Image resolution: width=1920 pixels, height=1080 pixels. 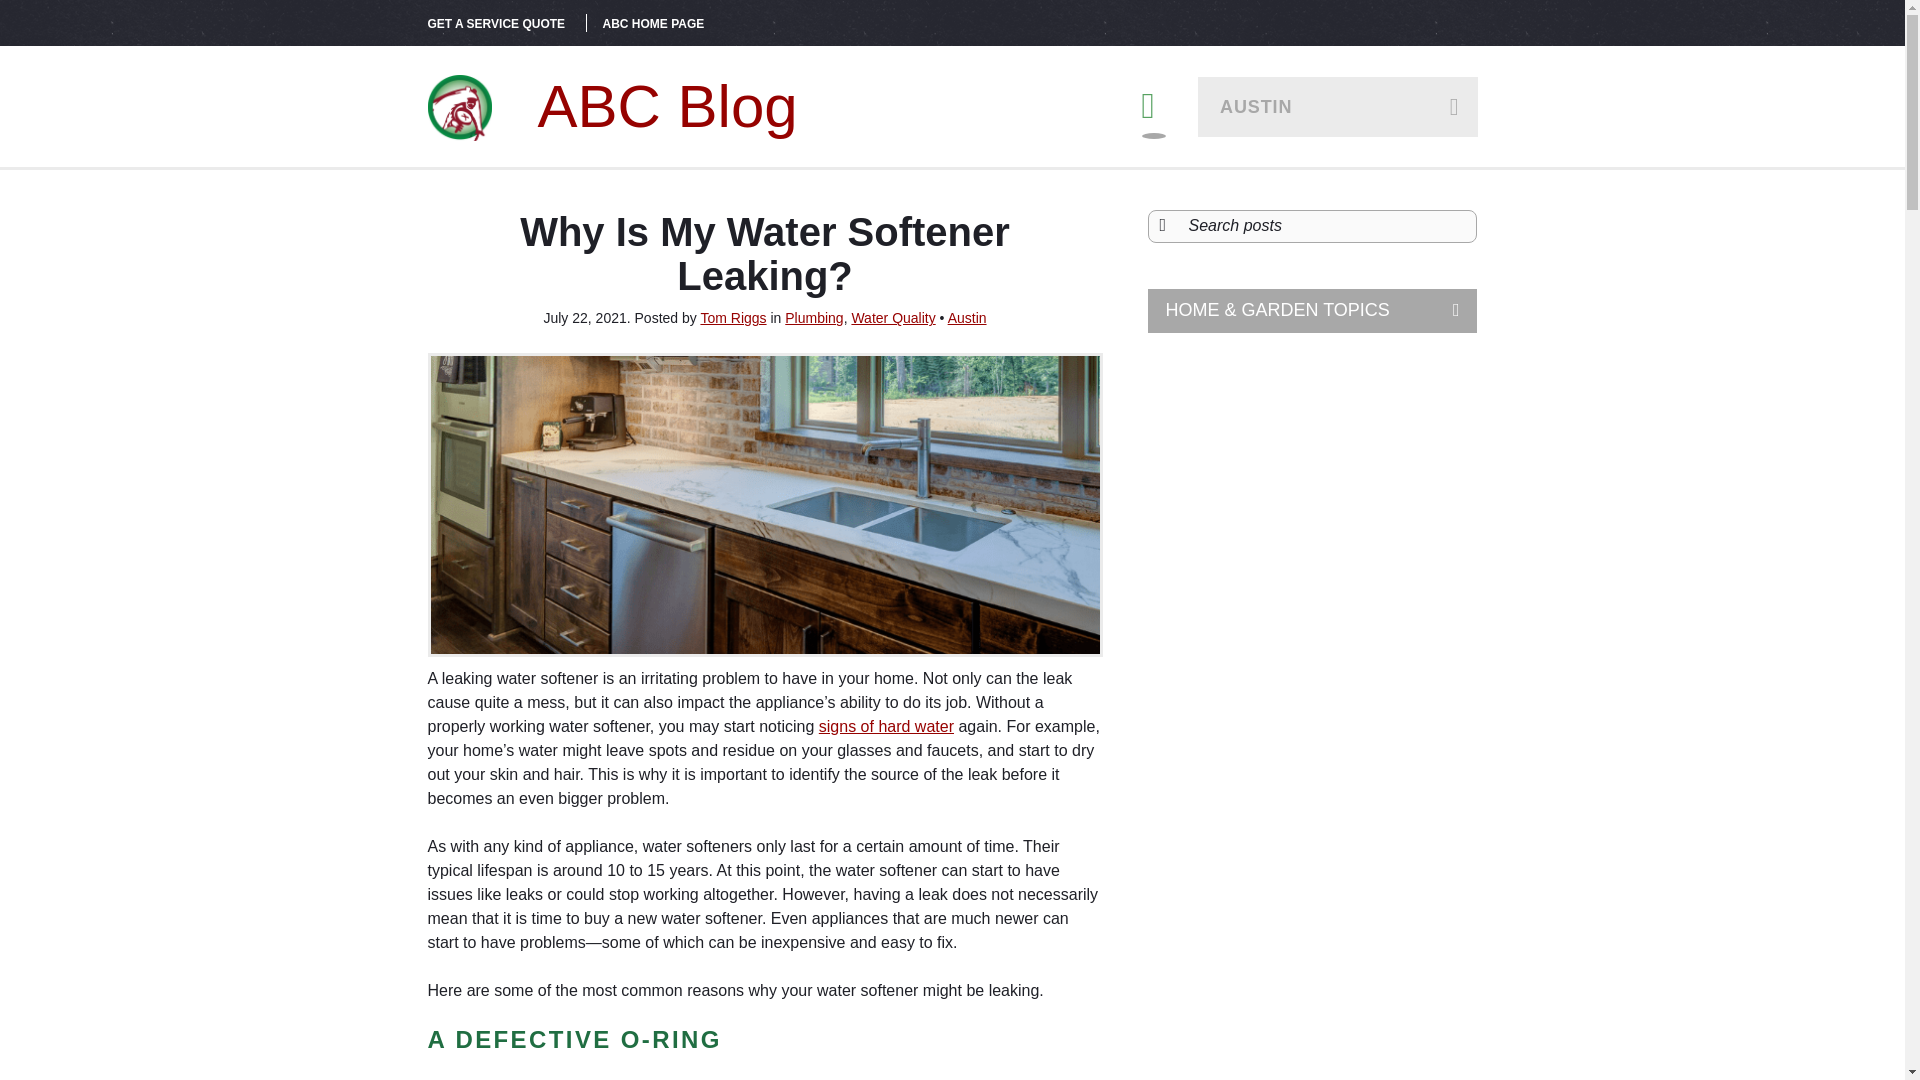 I want to click on ABC HOME PAGE, so click(x=653, y=24).